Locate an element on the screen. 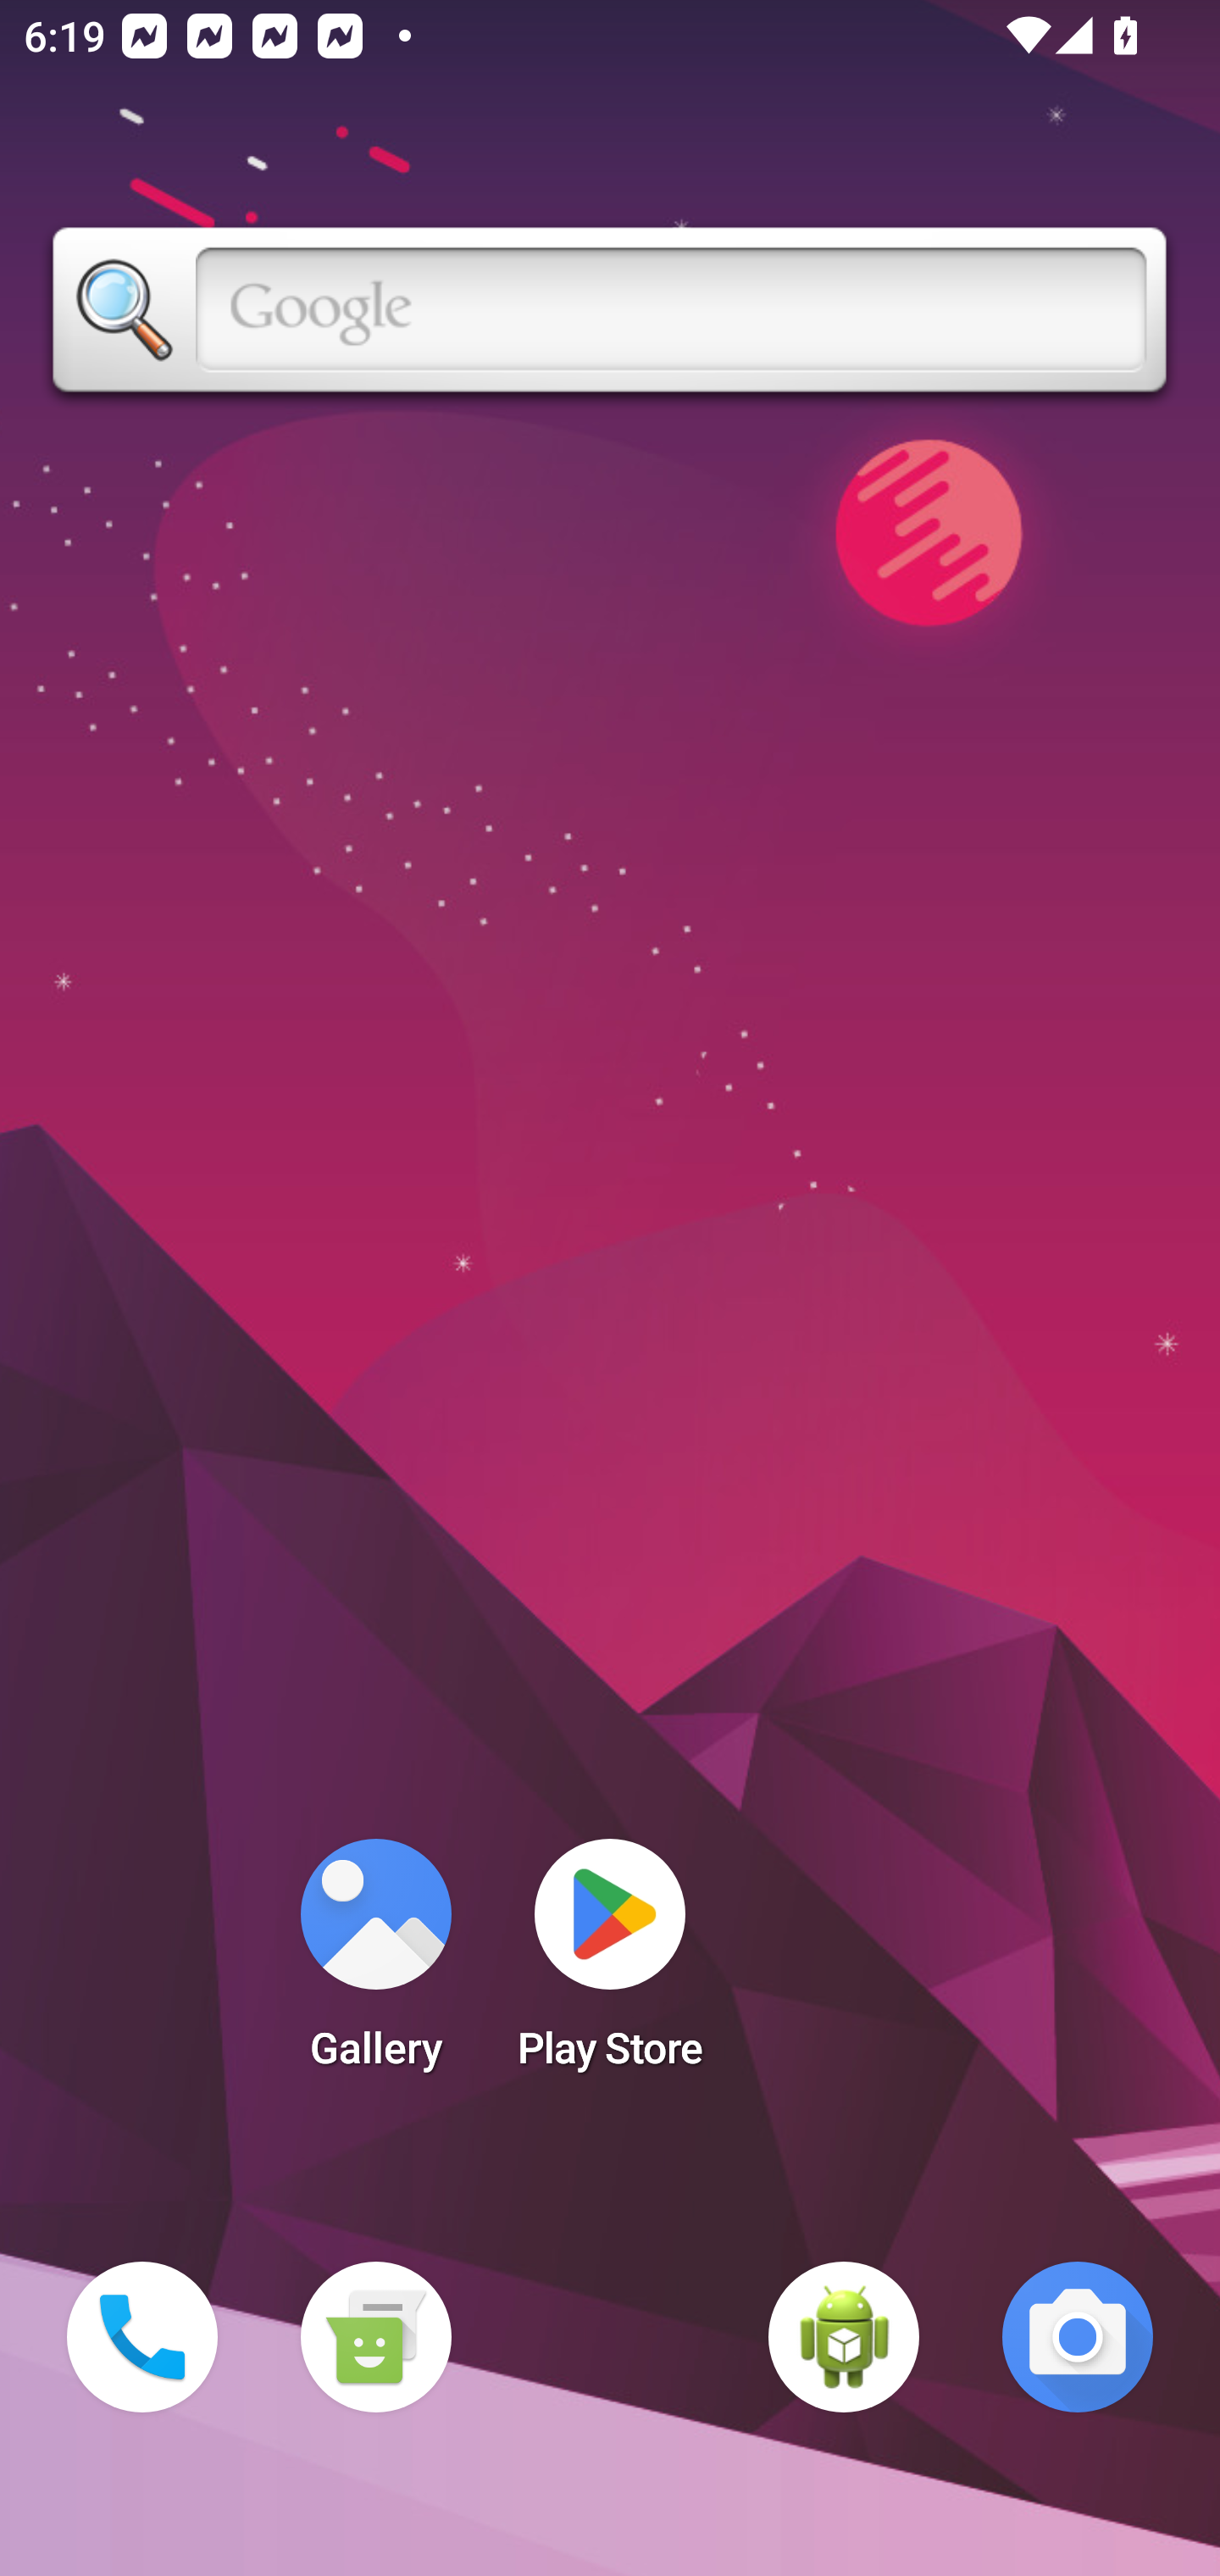  Phone is located at coordinates (142, 2337).